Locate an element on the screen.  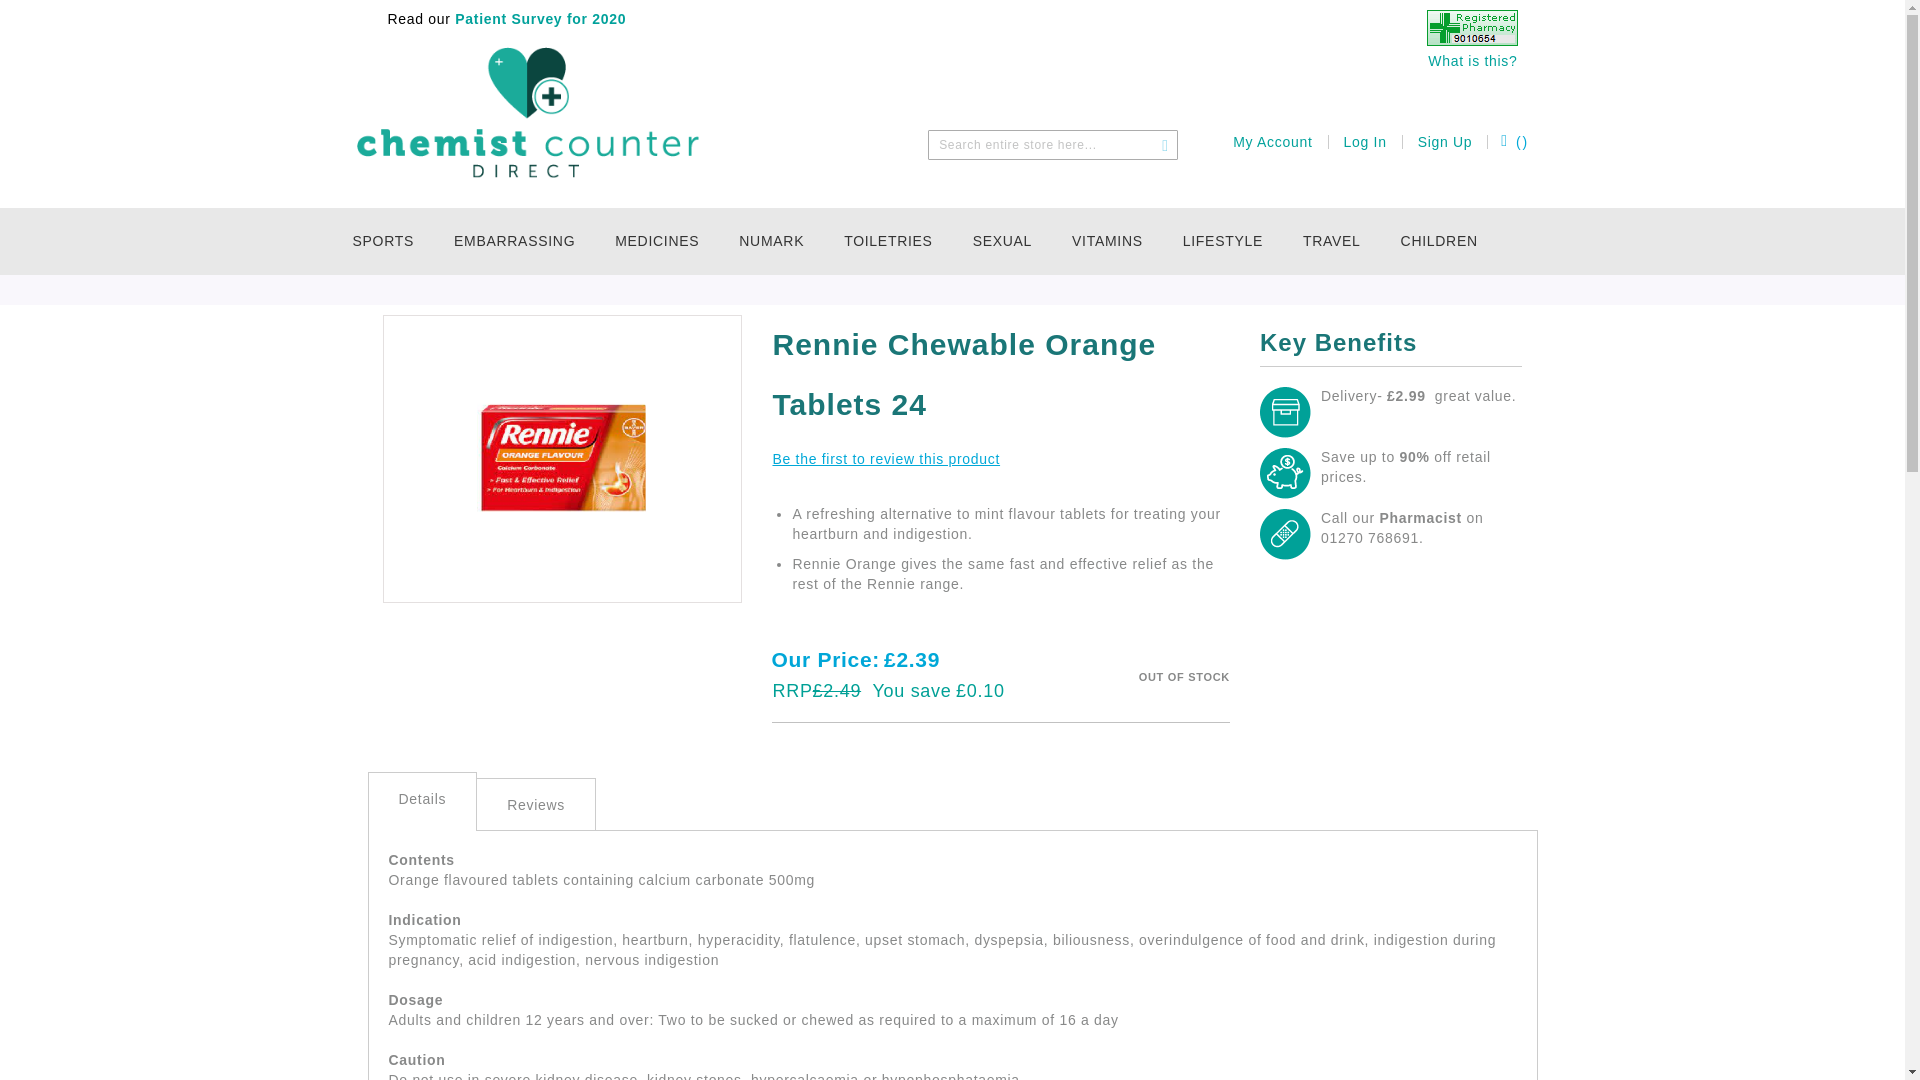
SPORTS is located at coordinates (392, 242).